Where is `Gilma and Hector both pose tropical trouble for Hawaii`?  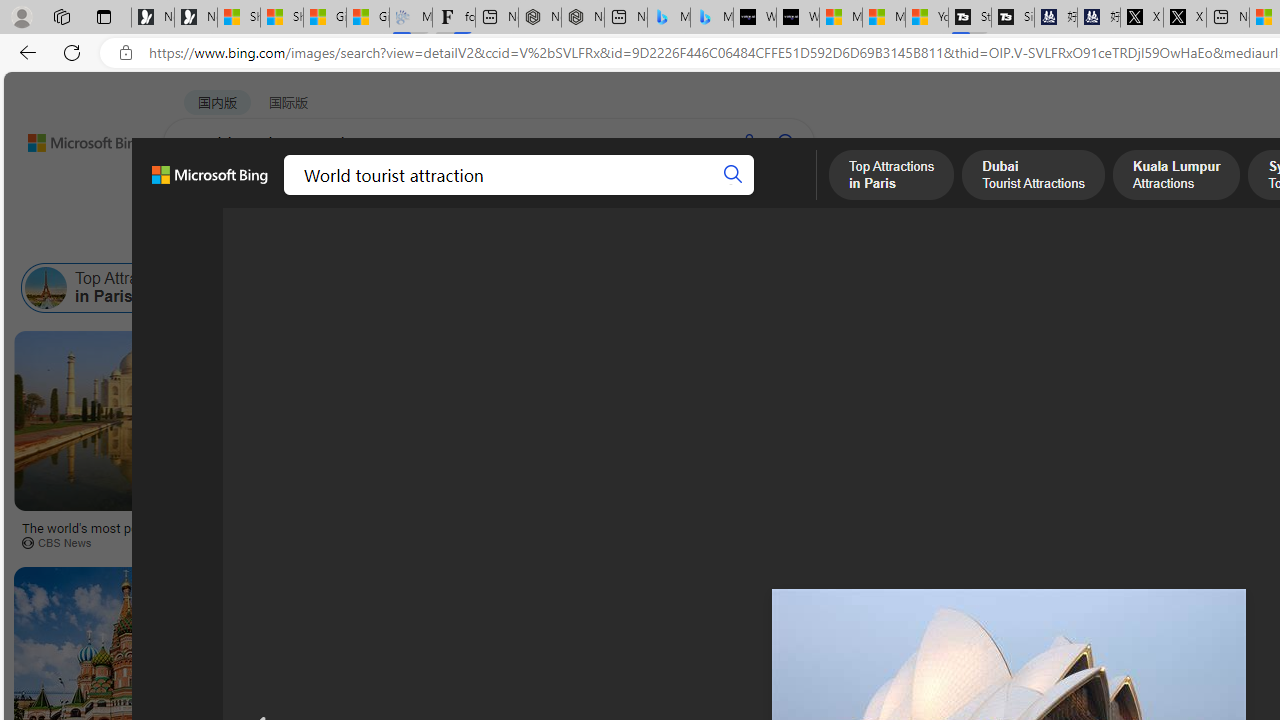 Gilma and Hector both pose tropical trouble for Hawaii is located at coordinates (368, 18).